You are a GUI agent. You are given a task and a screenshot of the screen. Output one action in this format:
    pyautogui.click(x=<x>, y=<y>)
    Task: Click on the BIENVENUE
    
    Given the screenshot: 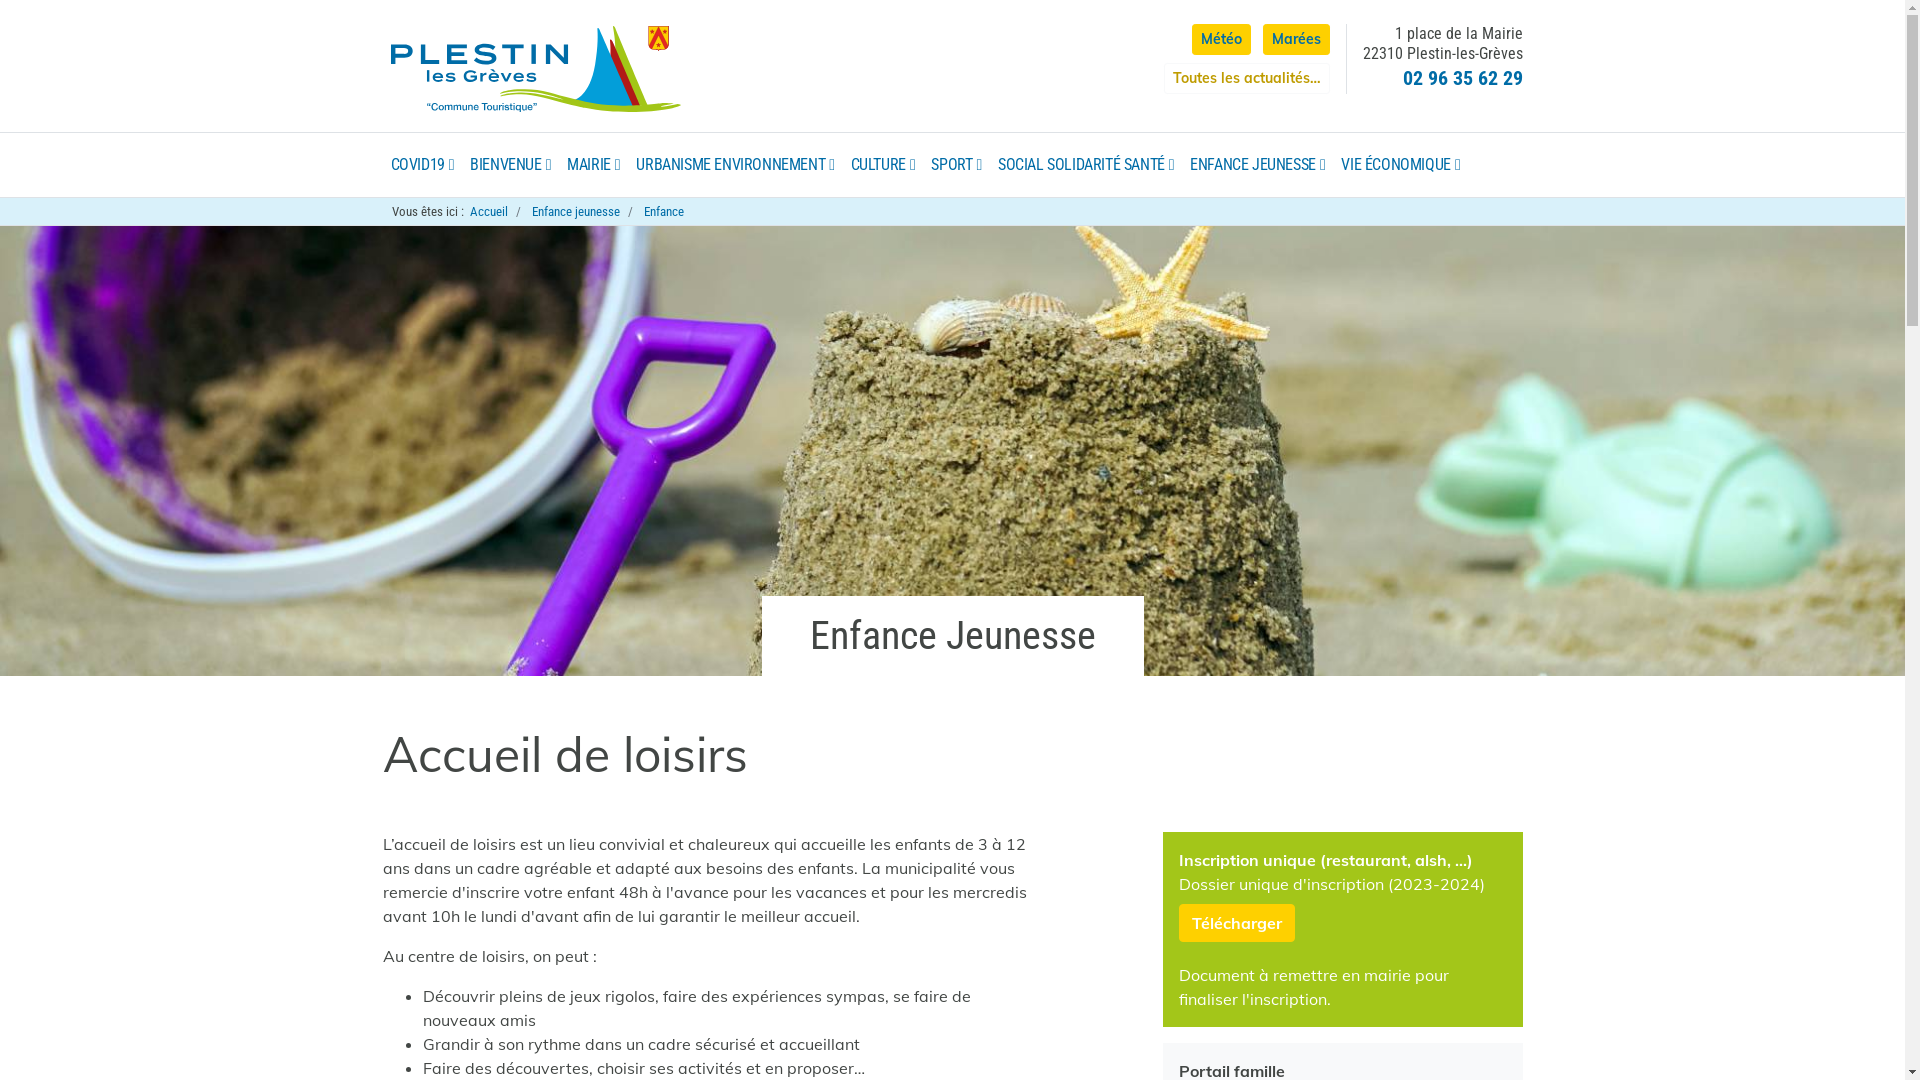 What is the action you would take?
    pyautogui.click(x=510, y=165)
    